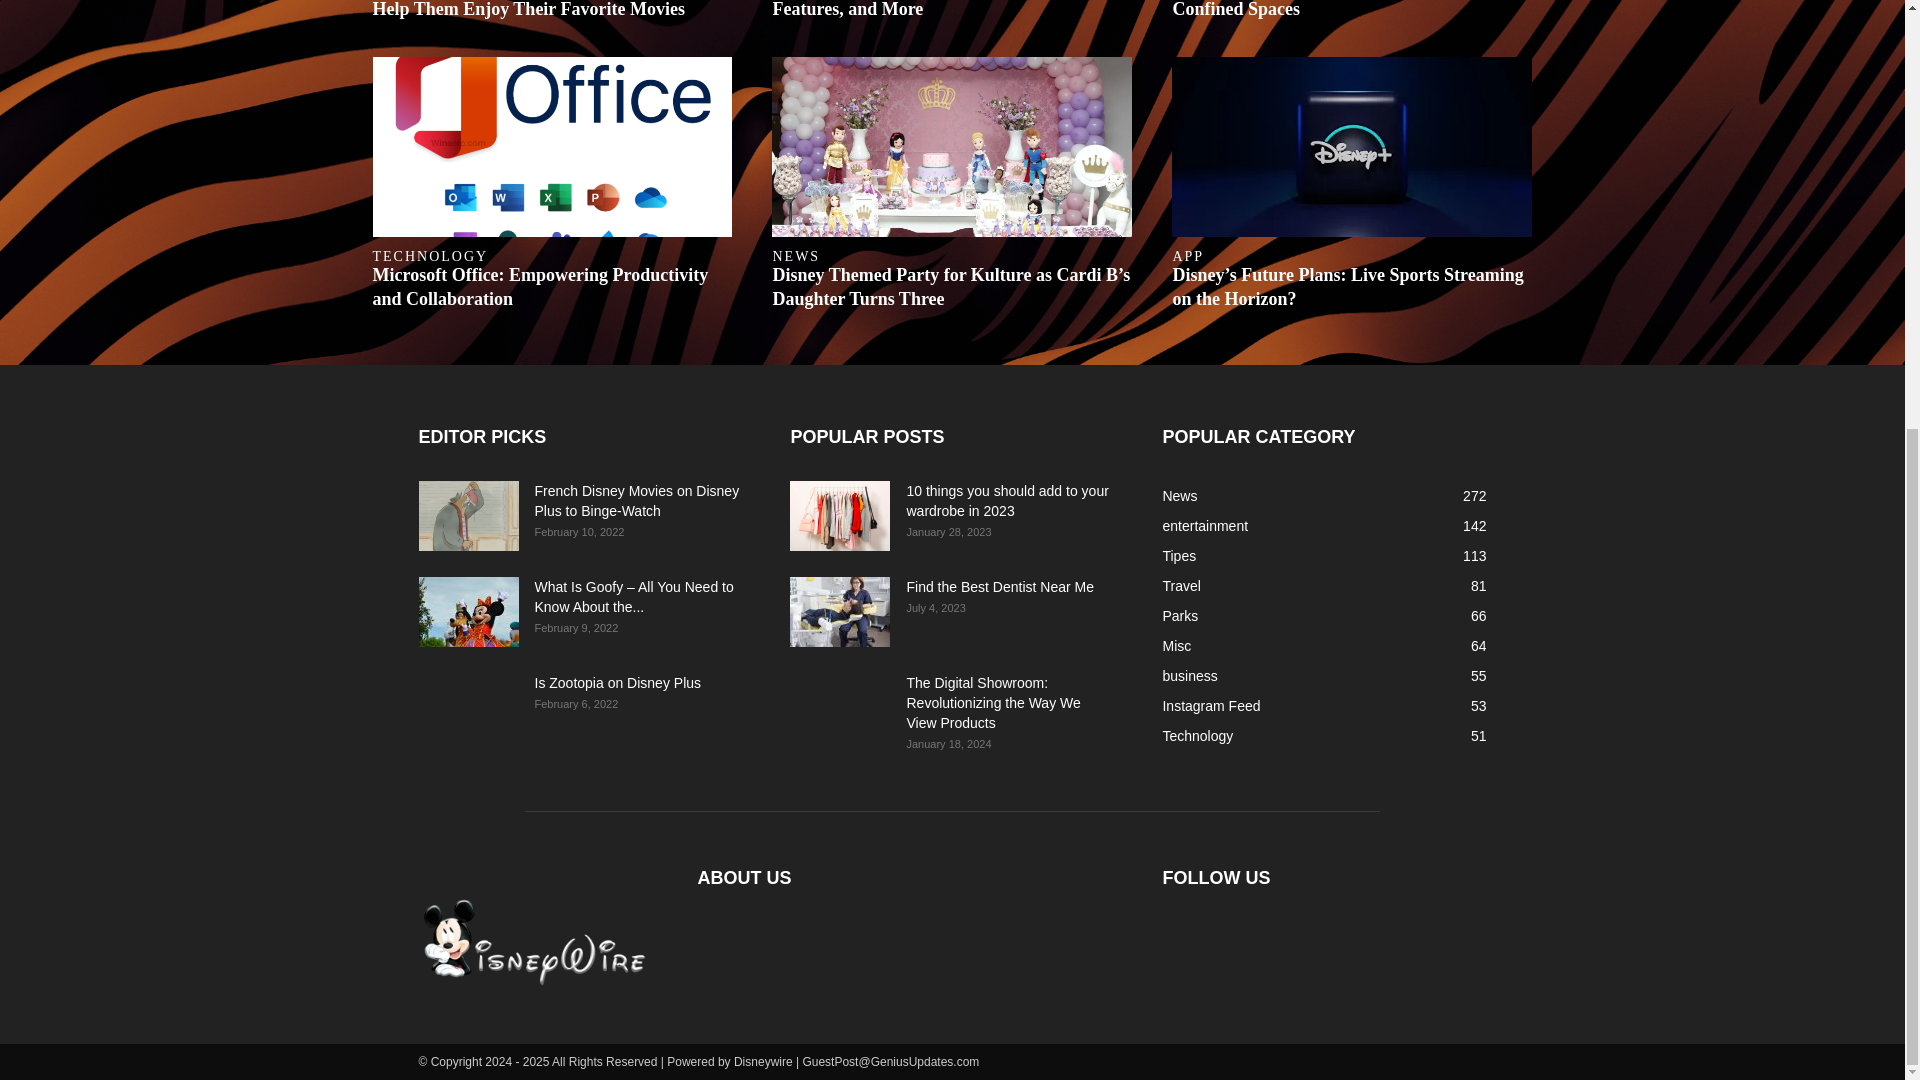 The width and height of the screenshot is (1920, 1080). What do you see at coordinates (540, 286) in the screenshot?
I see `Microsoft Office: Empowering Productivity and Collaboration` at bounding box center [540, 286].